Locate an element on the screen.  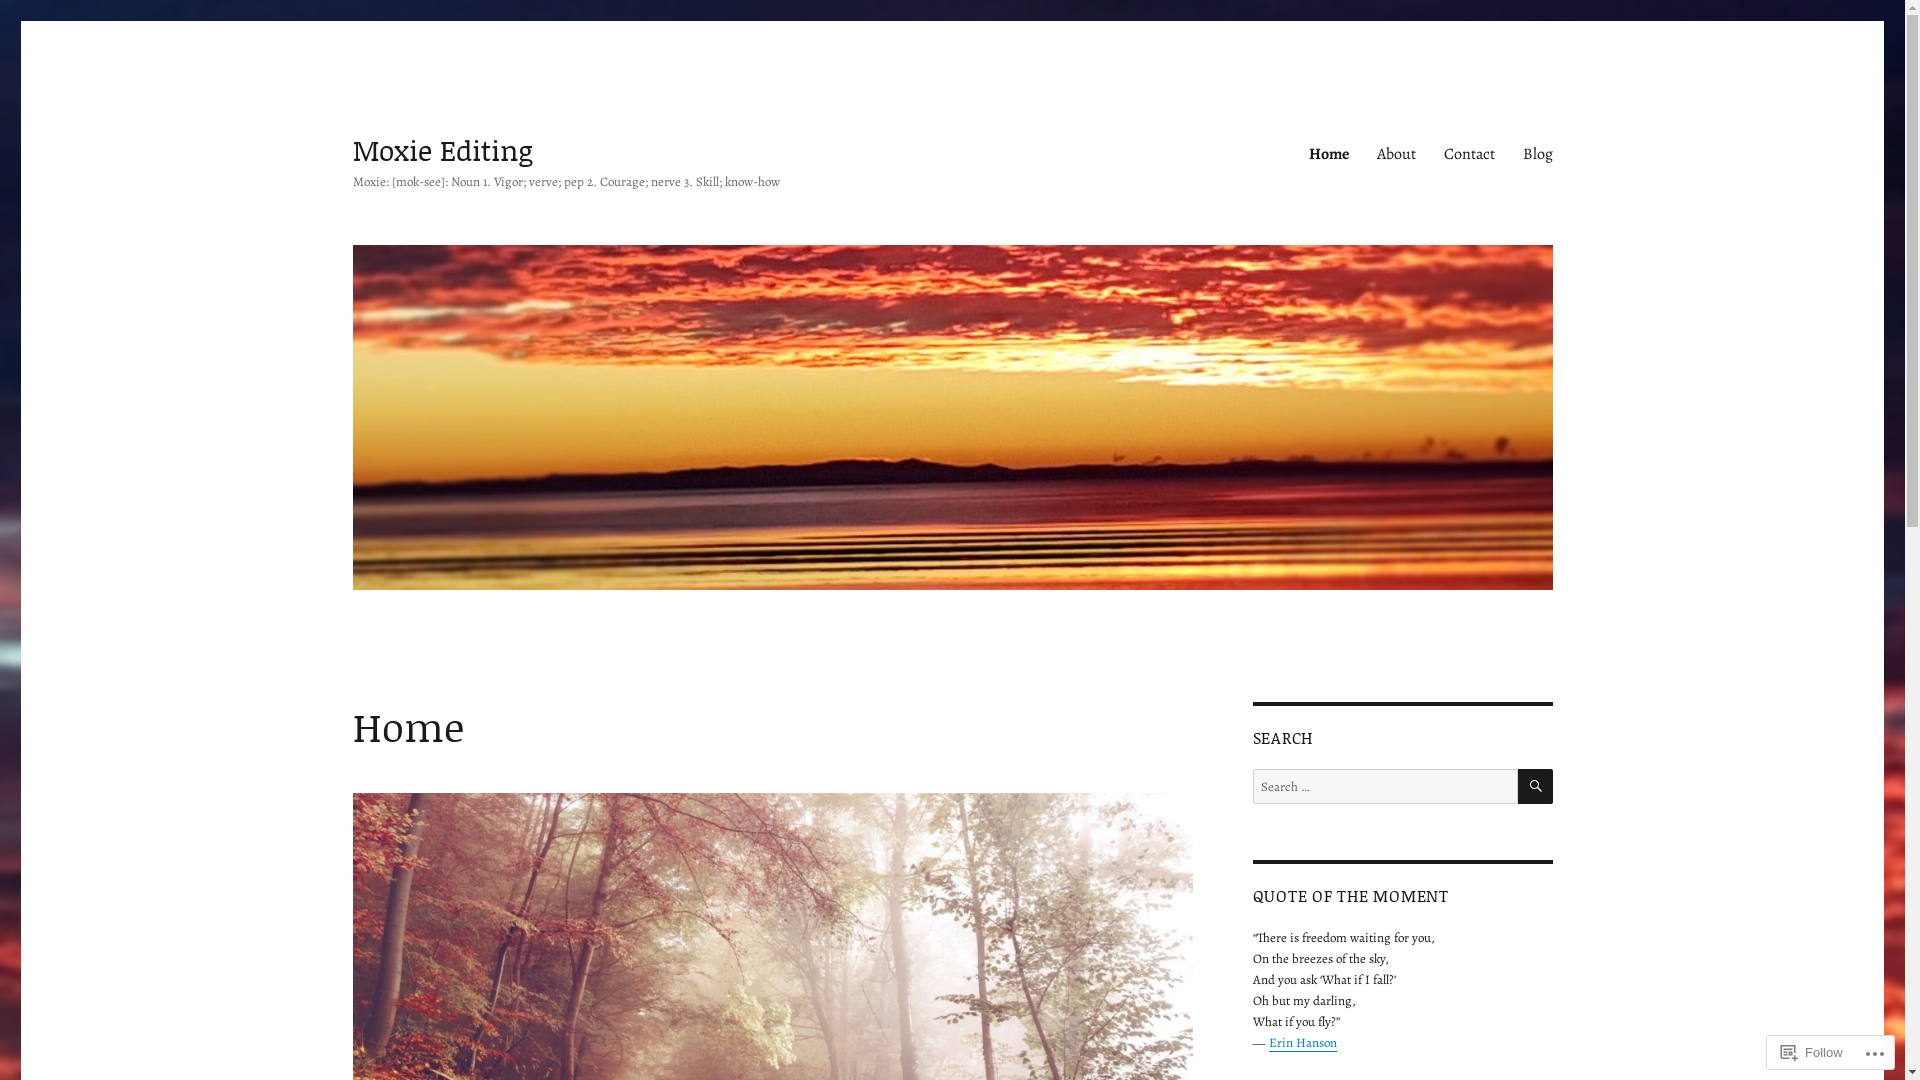
Erin Hanson is located at coordinates (1302, 1042).